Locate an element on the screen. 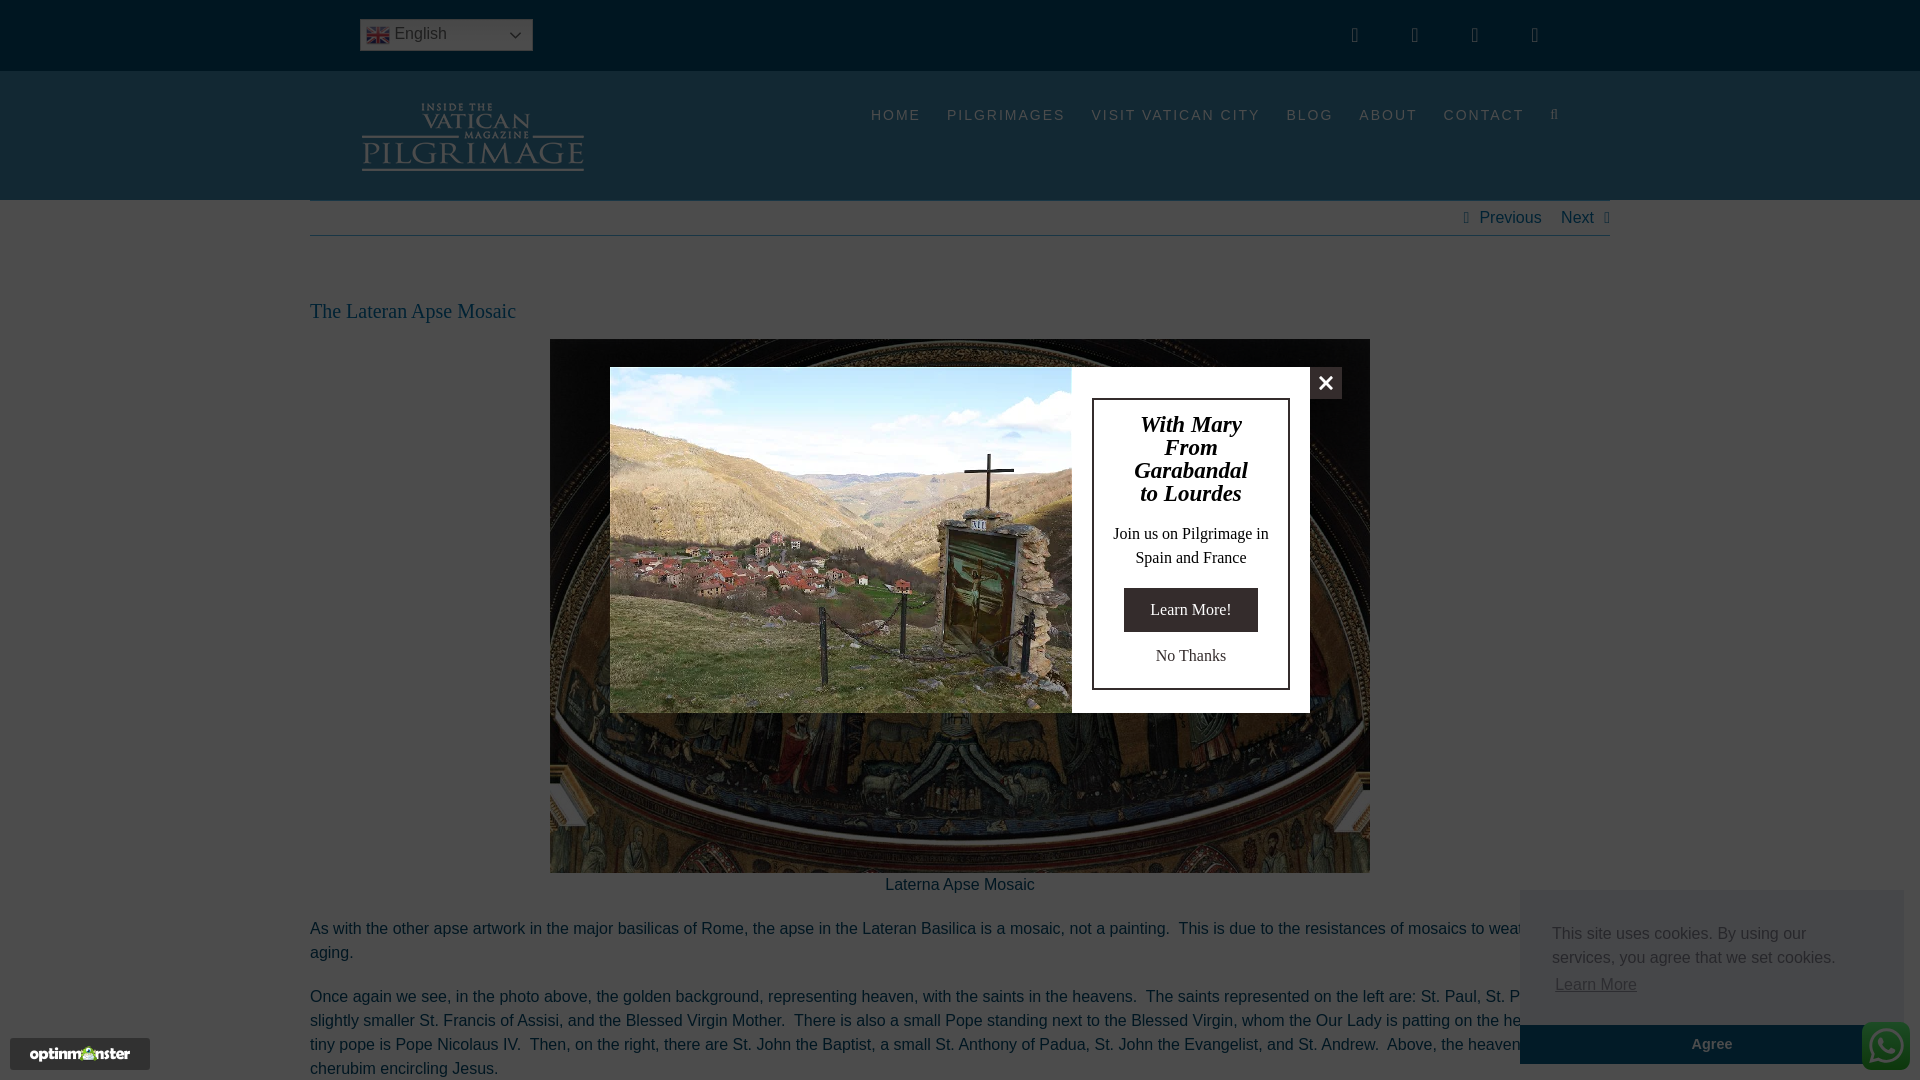 The image size is (1920, 1080). Facebook is located at coordinates (1355, 34).